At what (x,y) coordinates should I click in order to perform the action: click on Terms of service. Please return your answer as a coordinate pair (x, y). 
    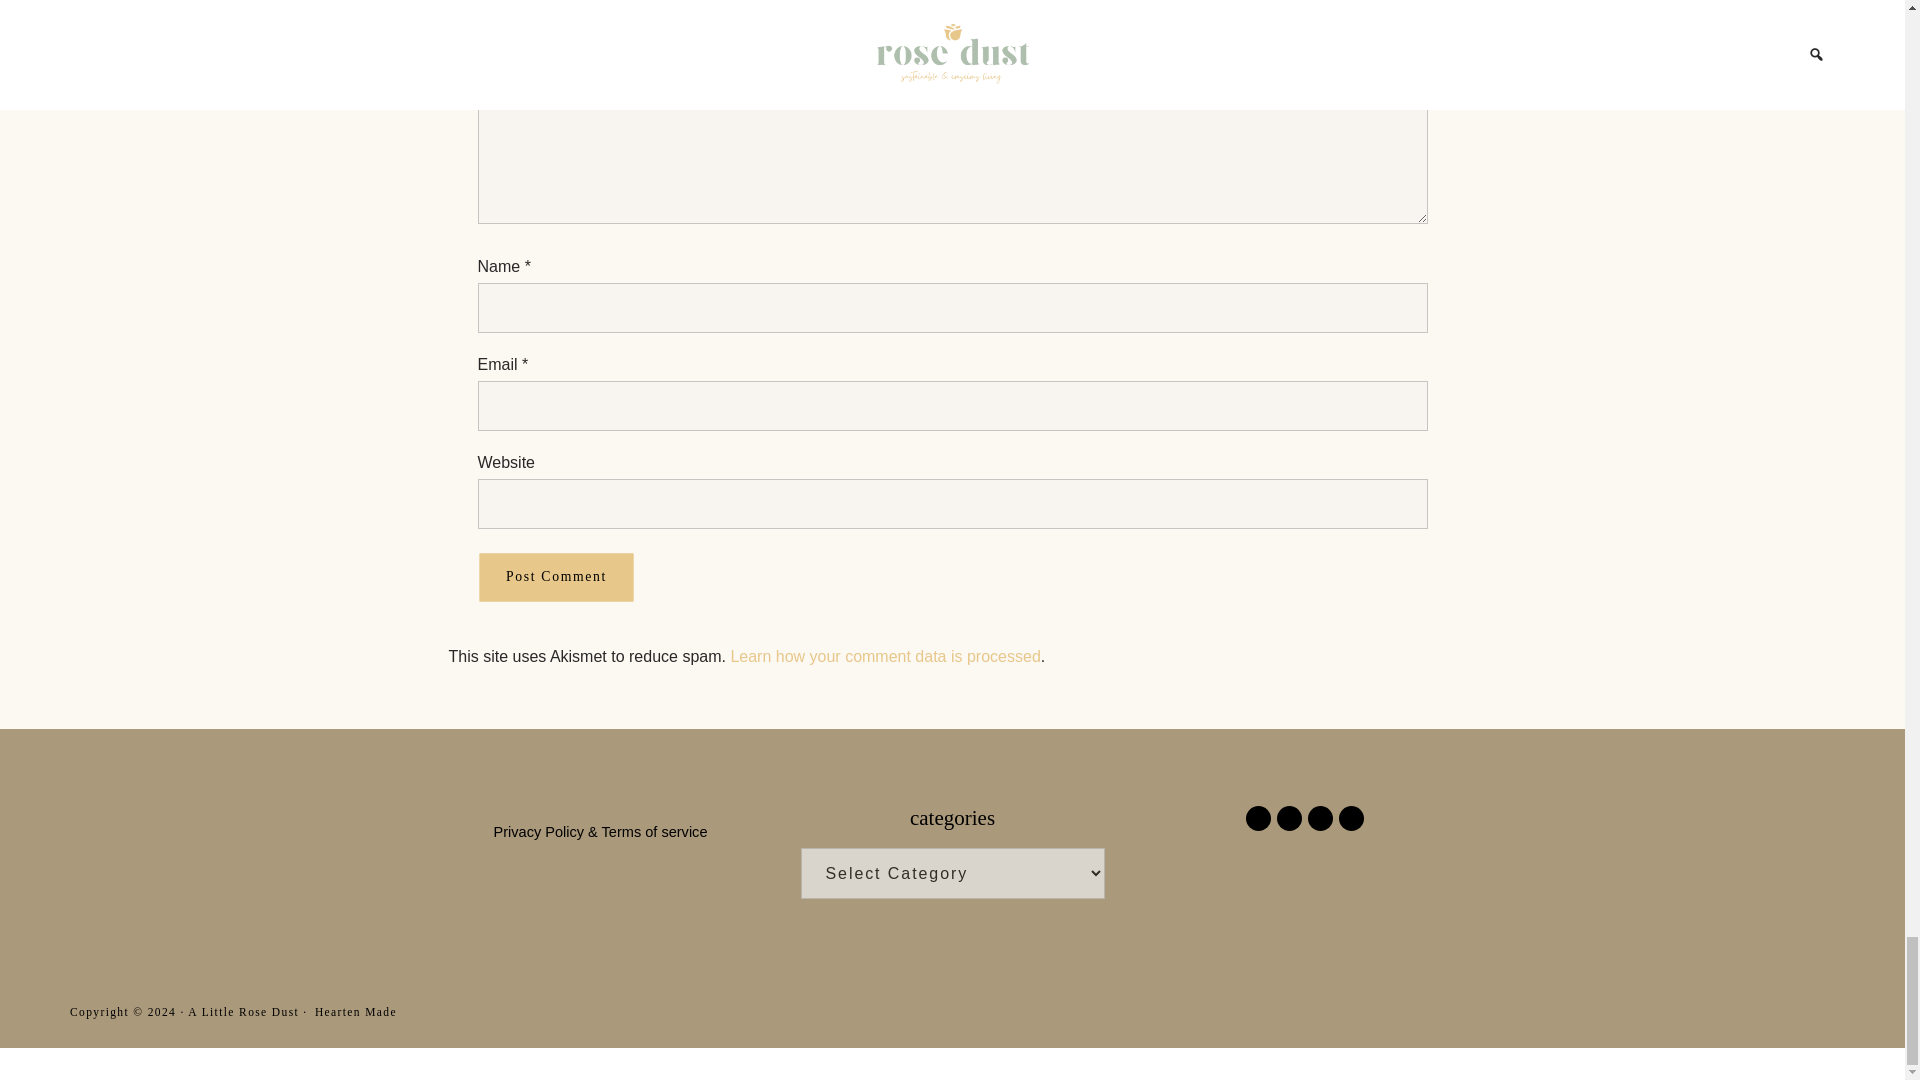
    Looking at the image, I should click on (655, 832).